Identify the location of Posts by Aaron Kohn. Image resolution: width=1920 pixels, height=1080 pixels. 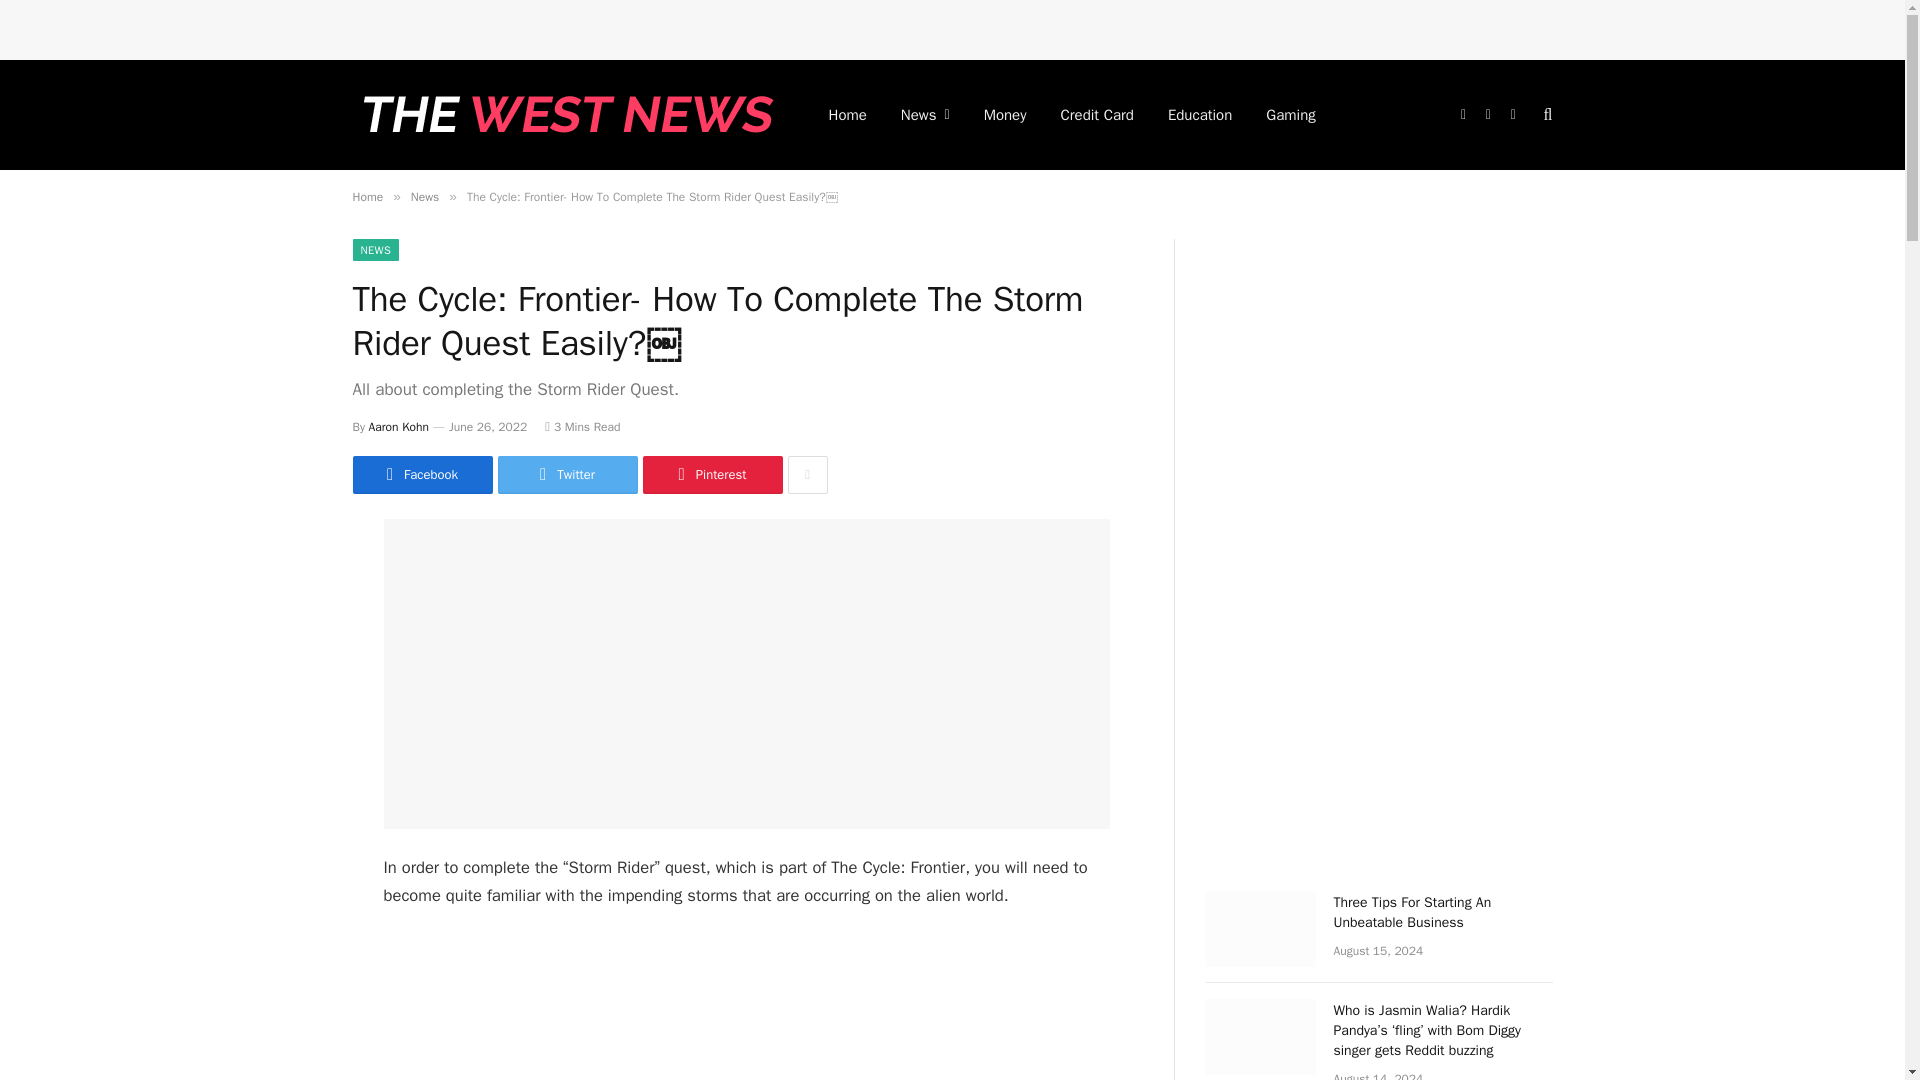
(398, 427).